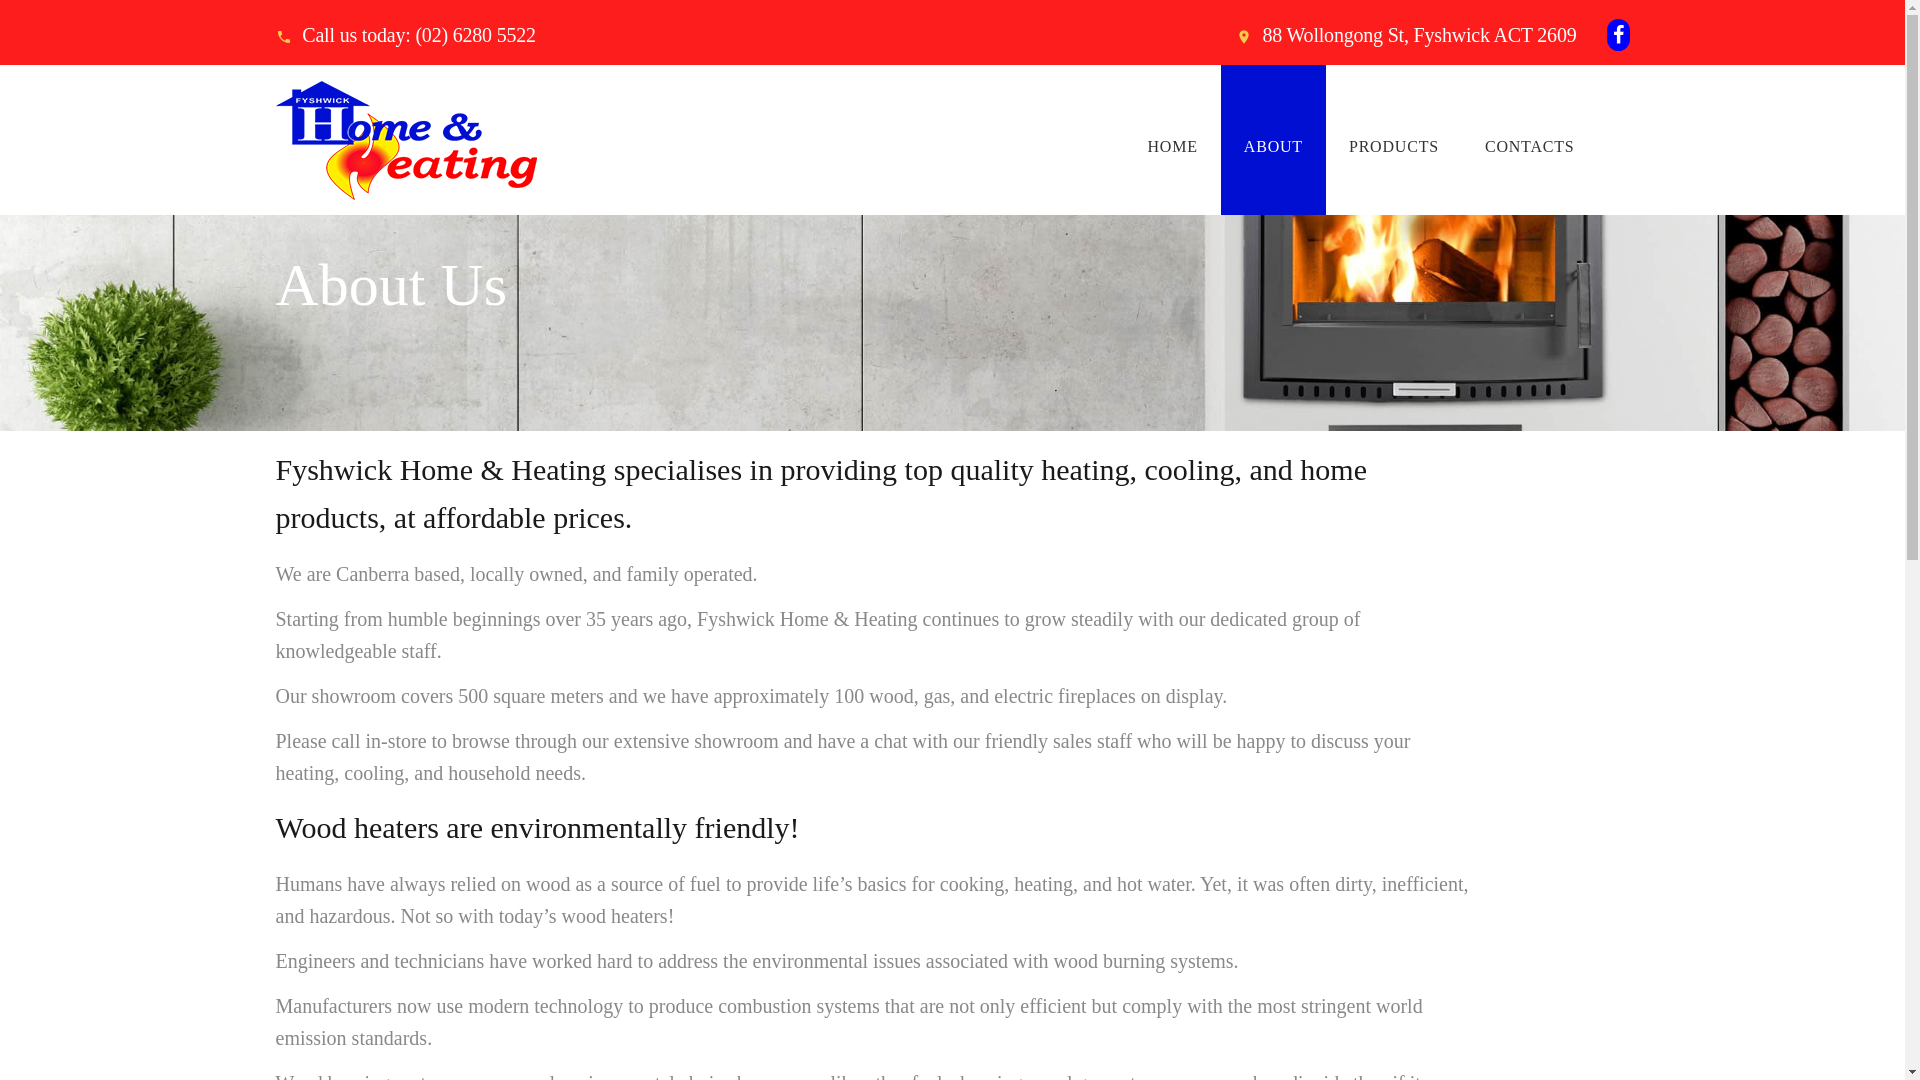 The image size is (1920, 1080). Describe the element at coordinates (0, 0) in the screenshot. I see `Skip to content` at that location.